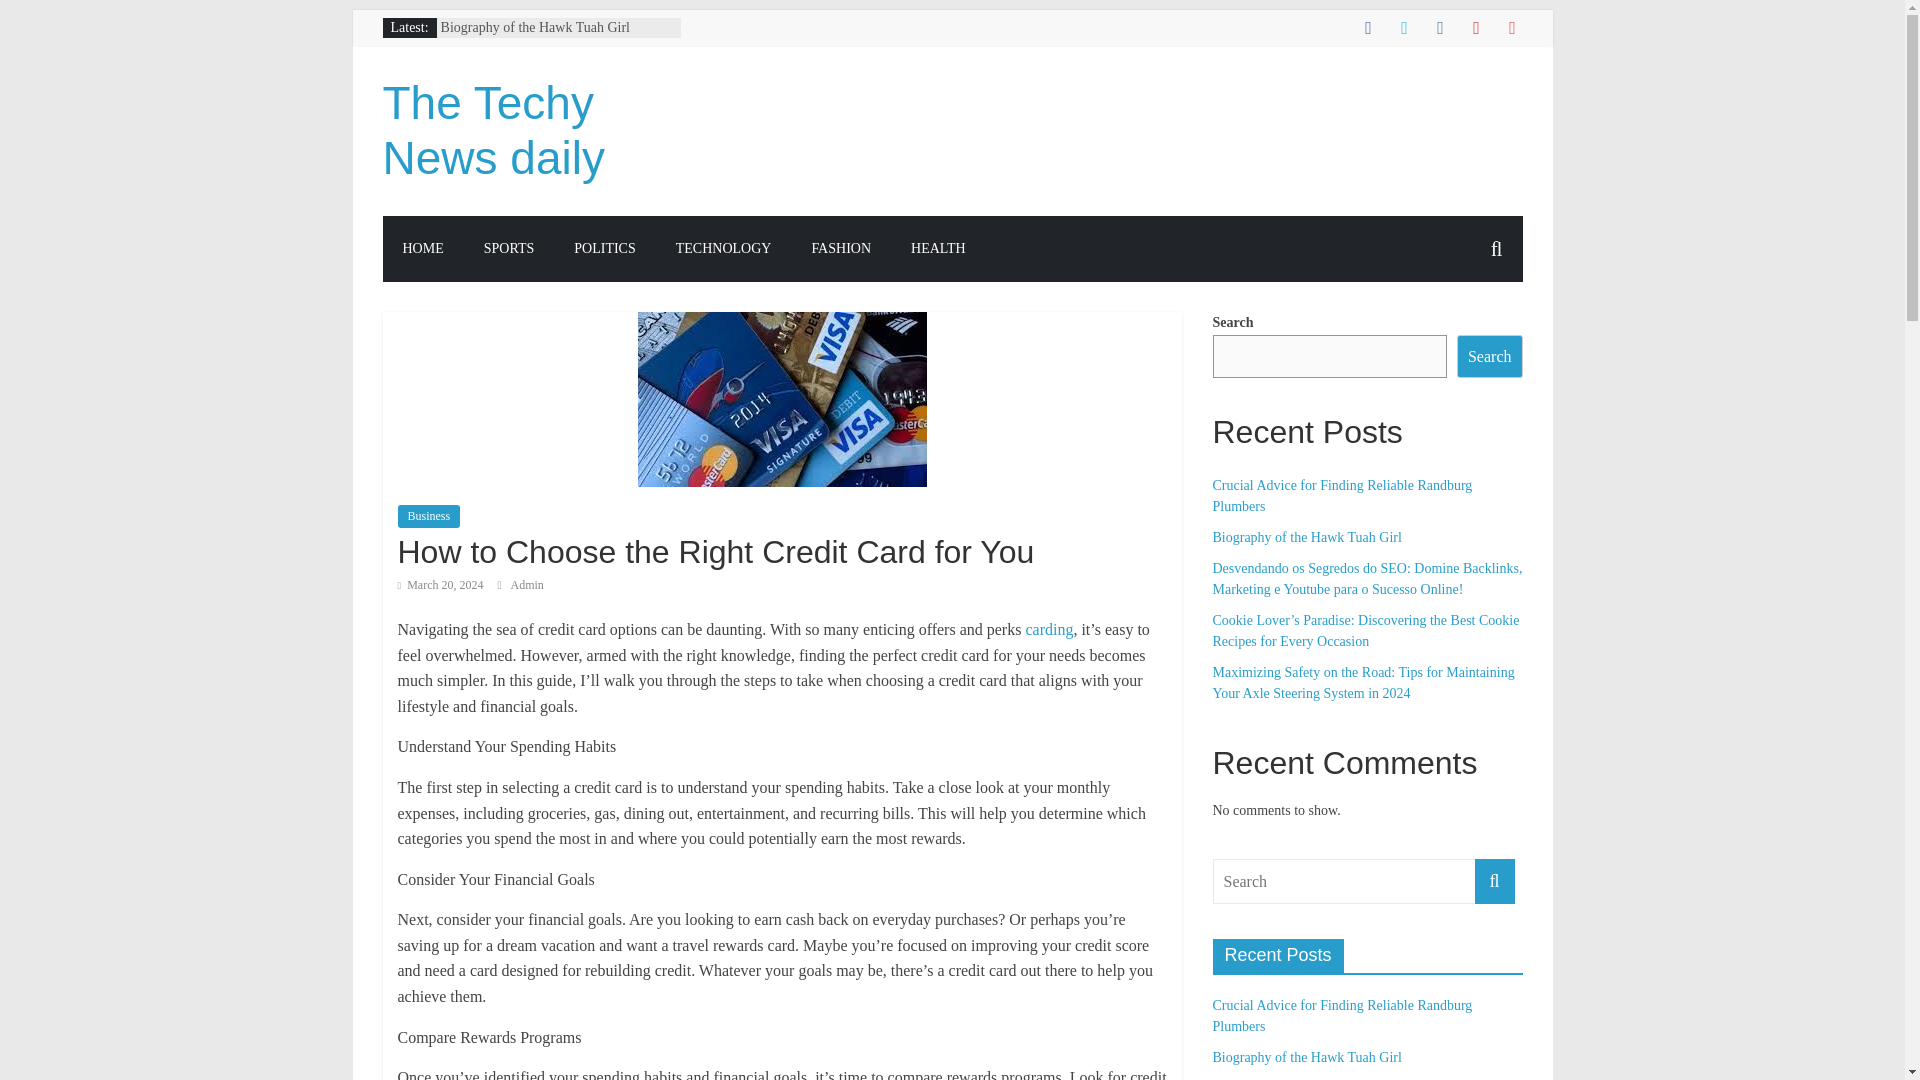 The width and height of the screenshot is (1920, 1080). I want to click on TECHNOLOGY, so click(724, 248).